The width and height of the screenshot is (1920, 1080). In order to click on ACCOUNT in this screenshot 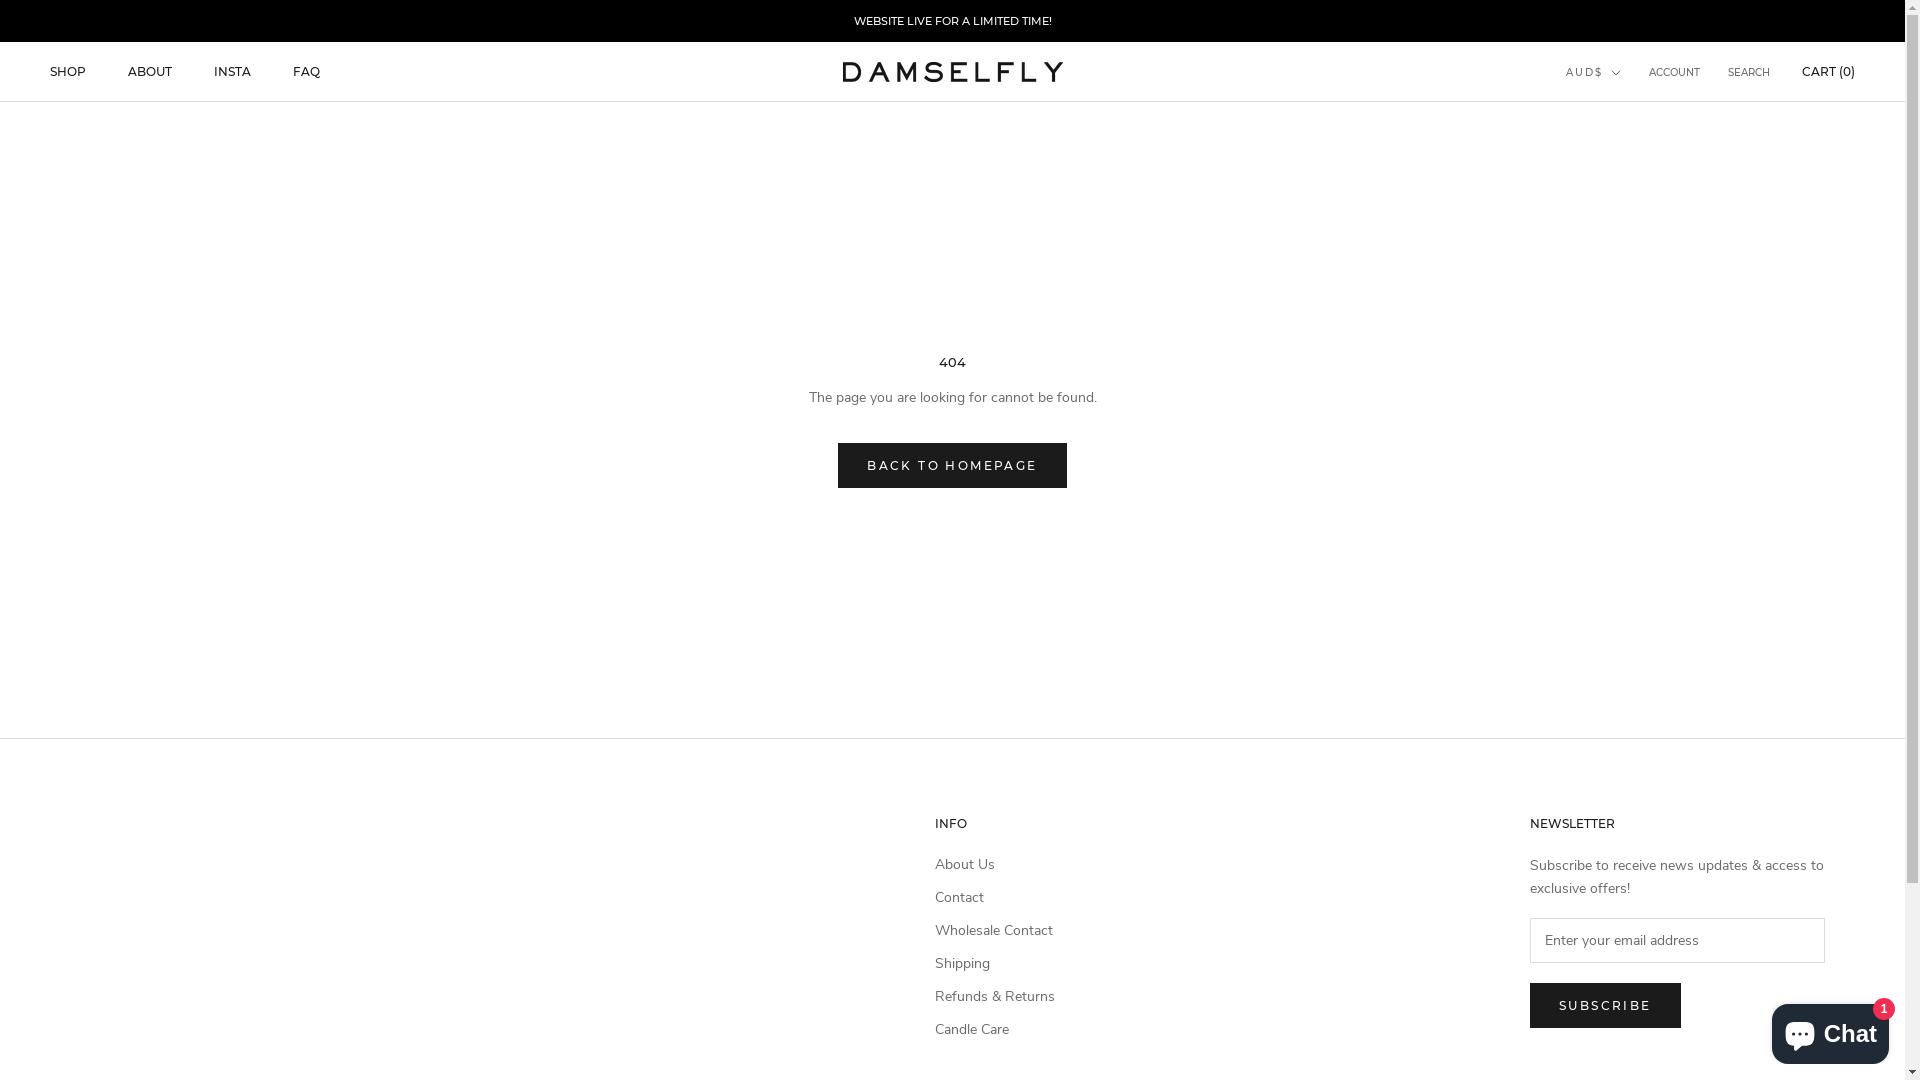, I will do `click(1674, 74)`.